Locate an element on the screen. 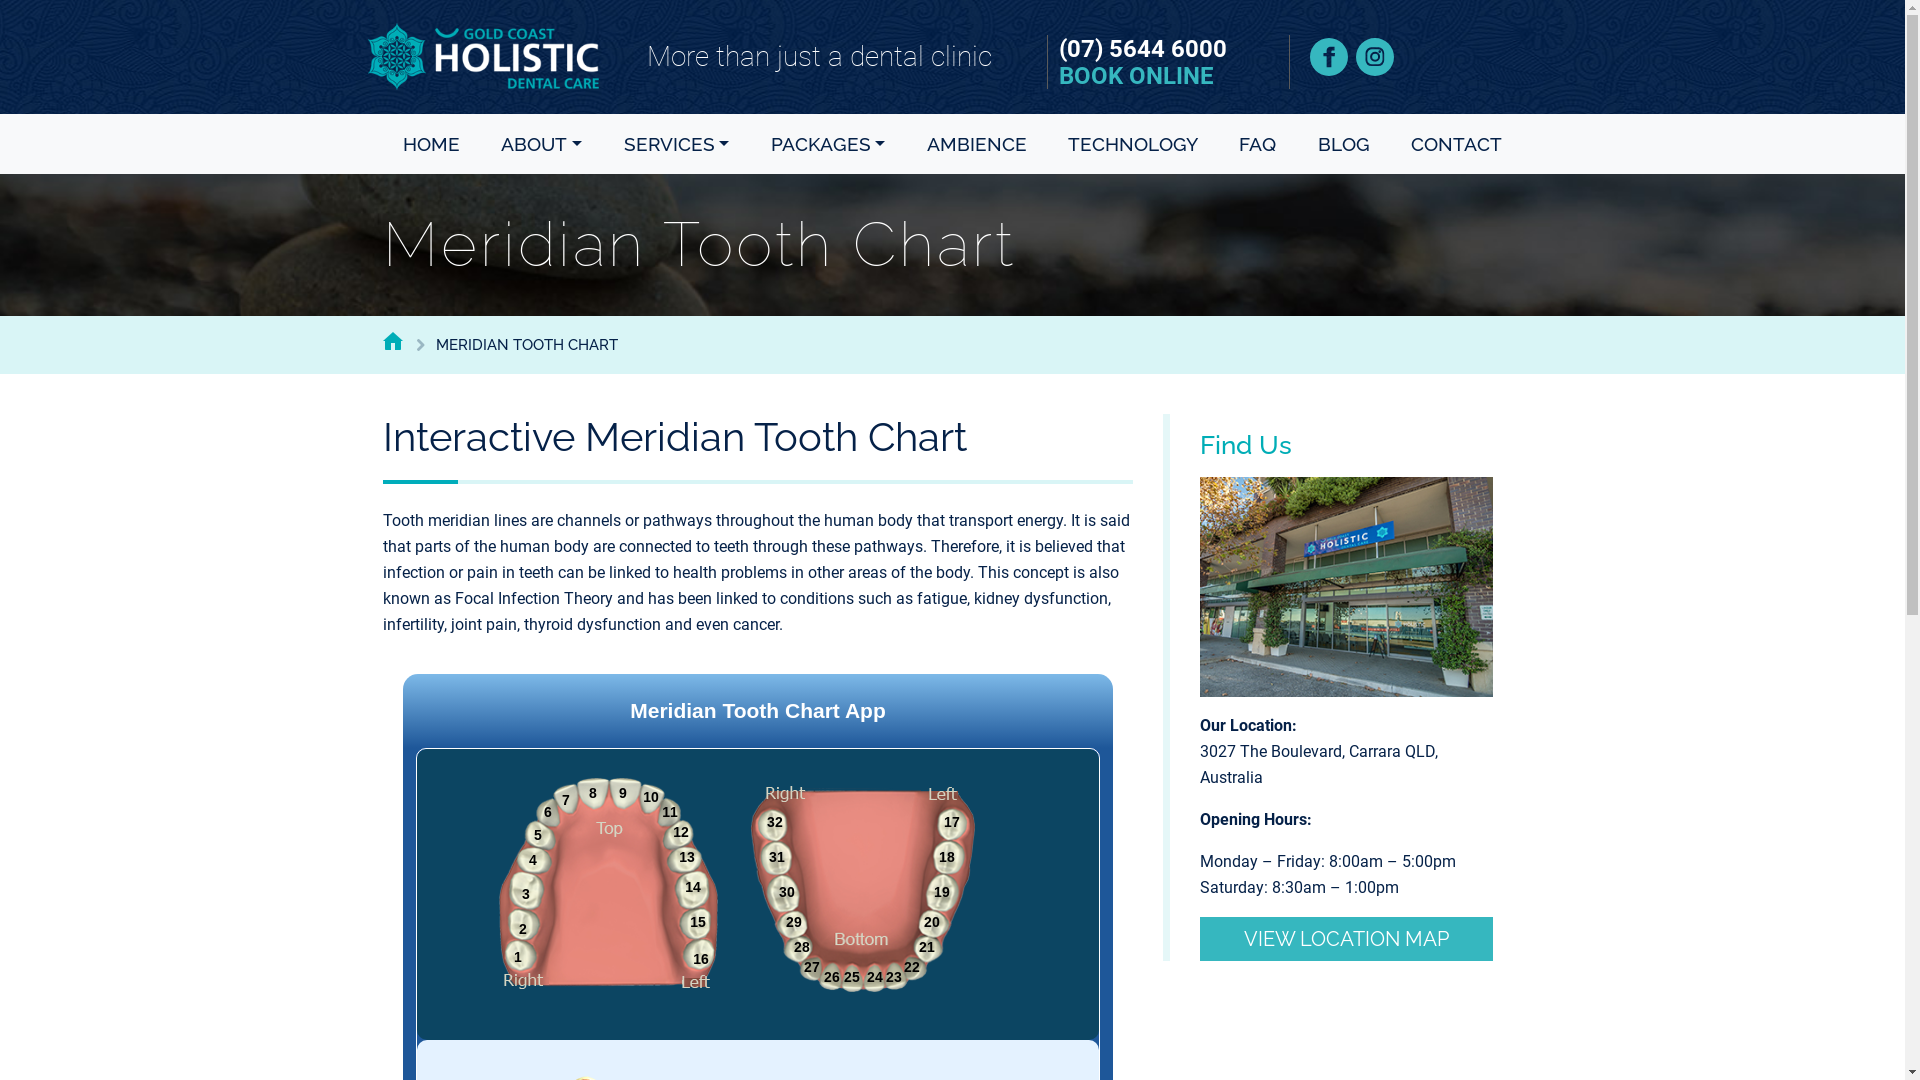  (07) 5644 6000 is located at coordinates (1143, 49).